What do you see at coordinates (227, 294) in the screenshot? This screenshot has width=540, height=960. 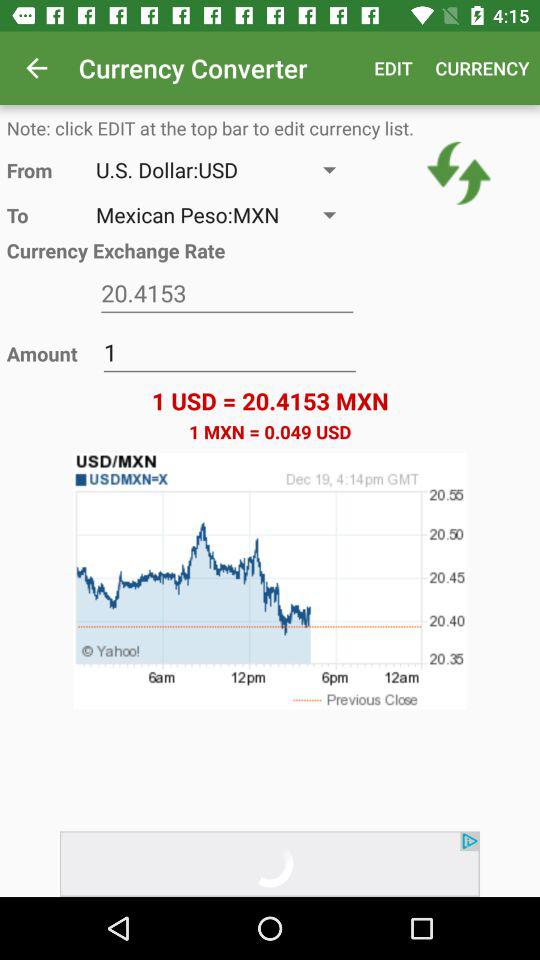 I see `exchange rate` at bounding box center [227, 294].